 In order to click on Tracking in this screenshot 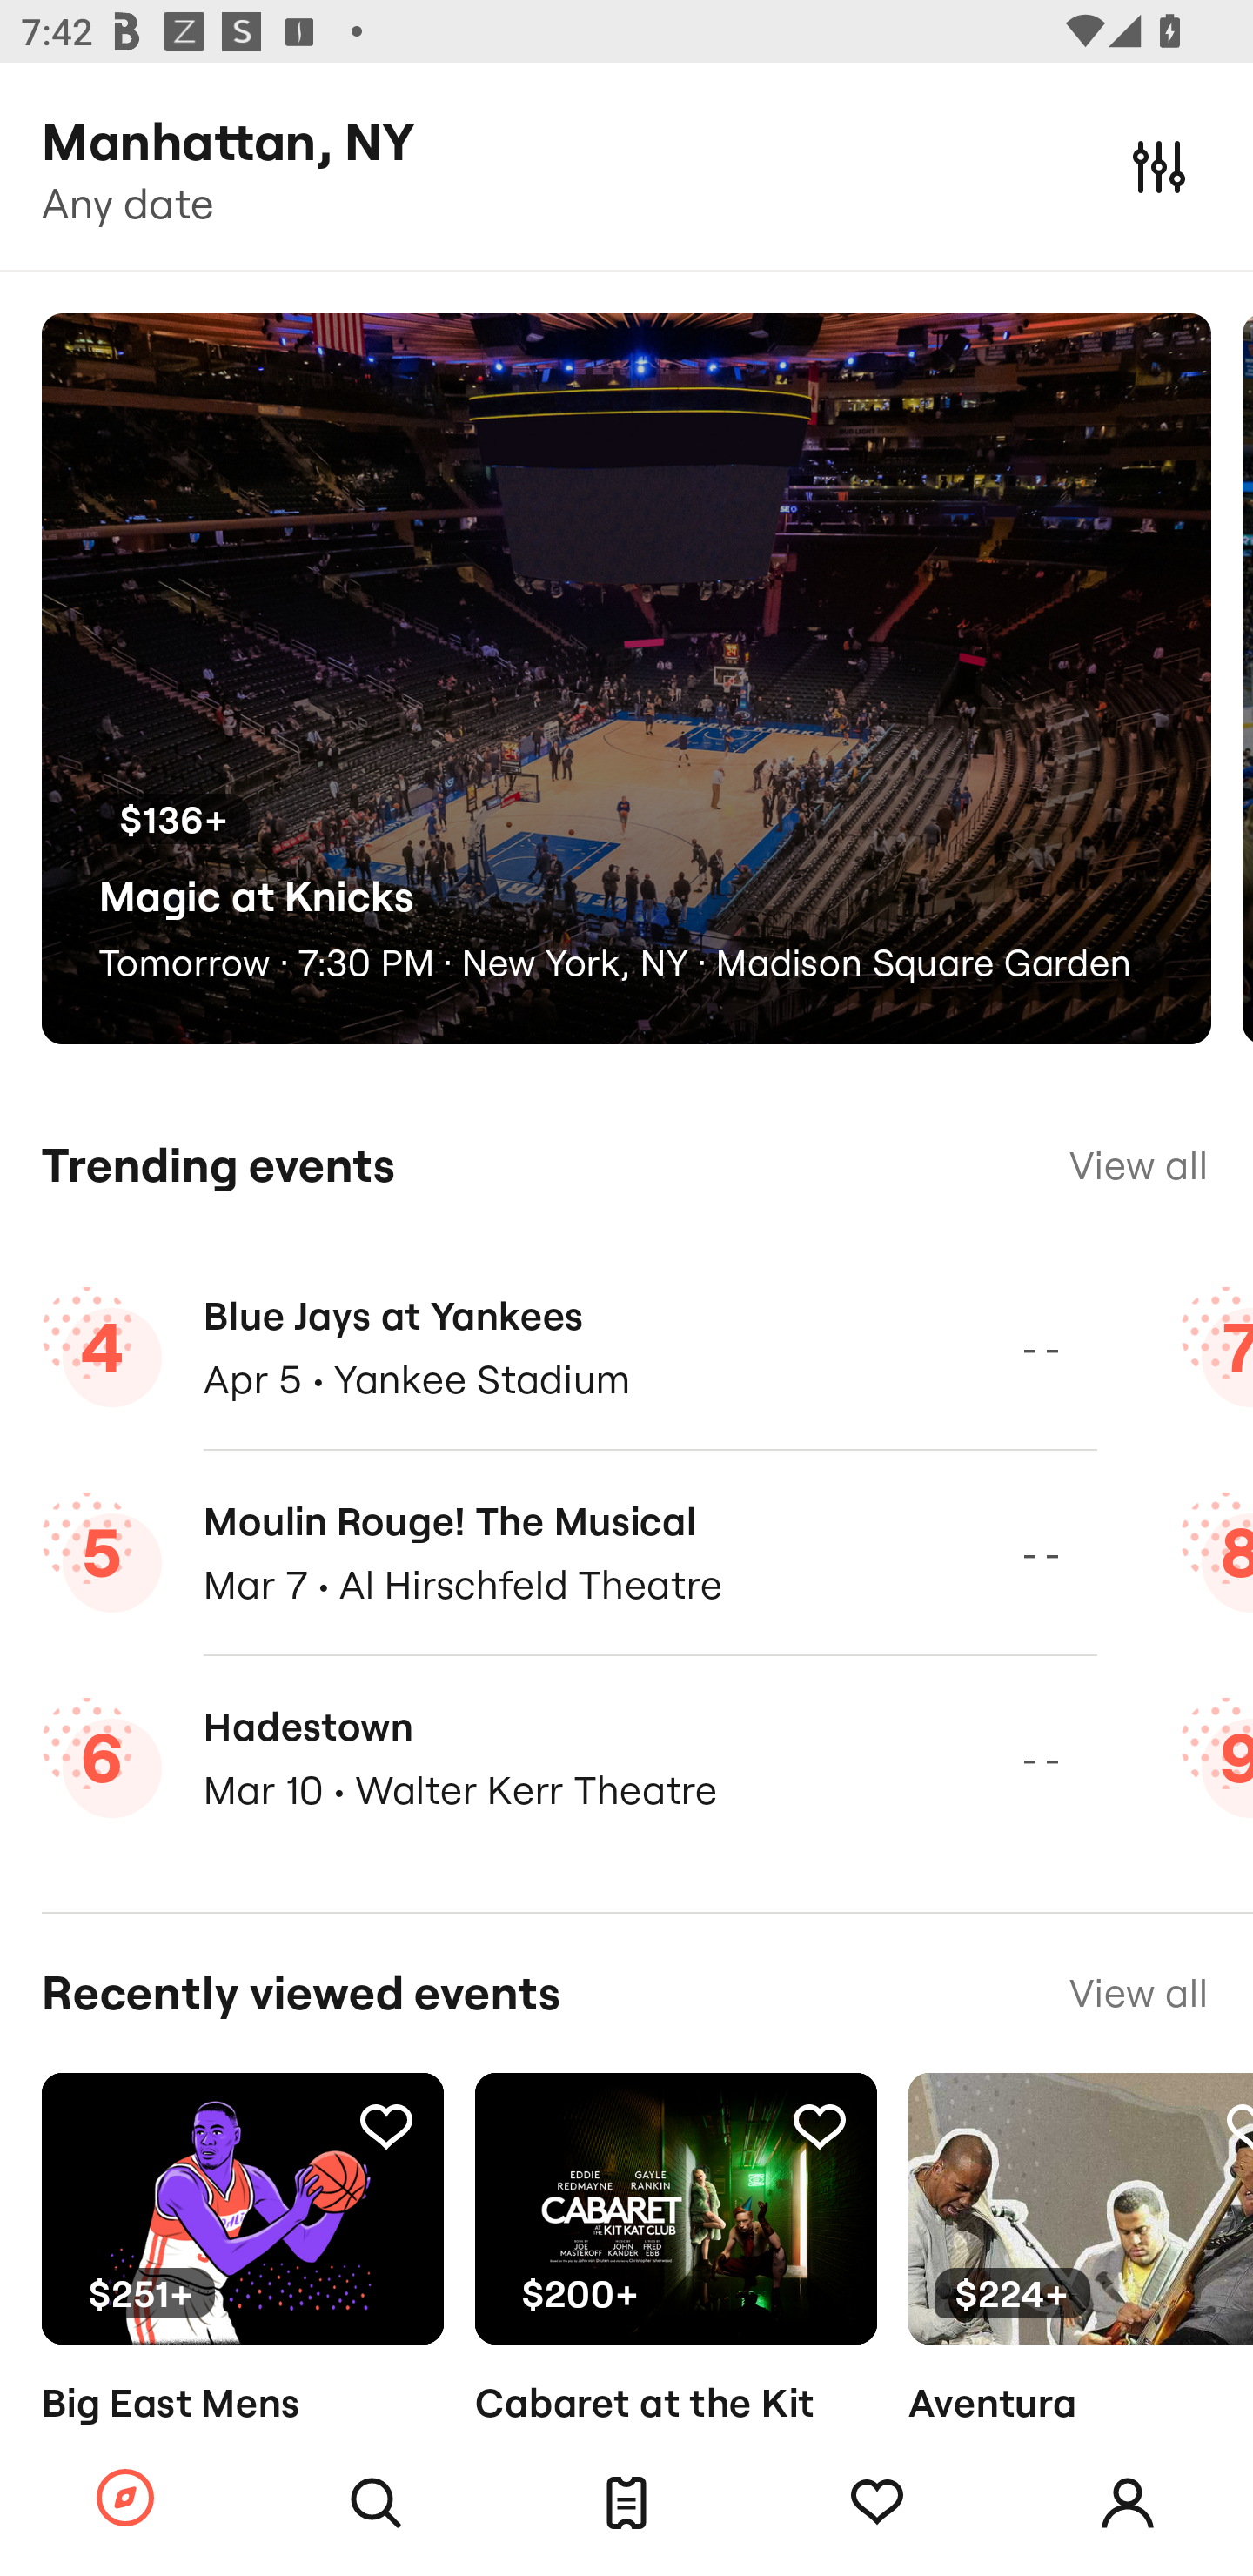, I will do `click(385, 2125)`.